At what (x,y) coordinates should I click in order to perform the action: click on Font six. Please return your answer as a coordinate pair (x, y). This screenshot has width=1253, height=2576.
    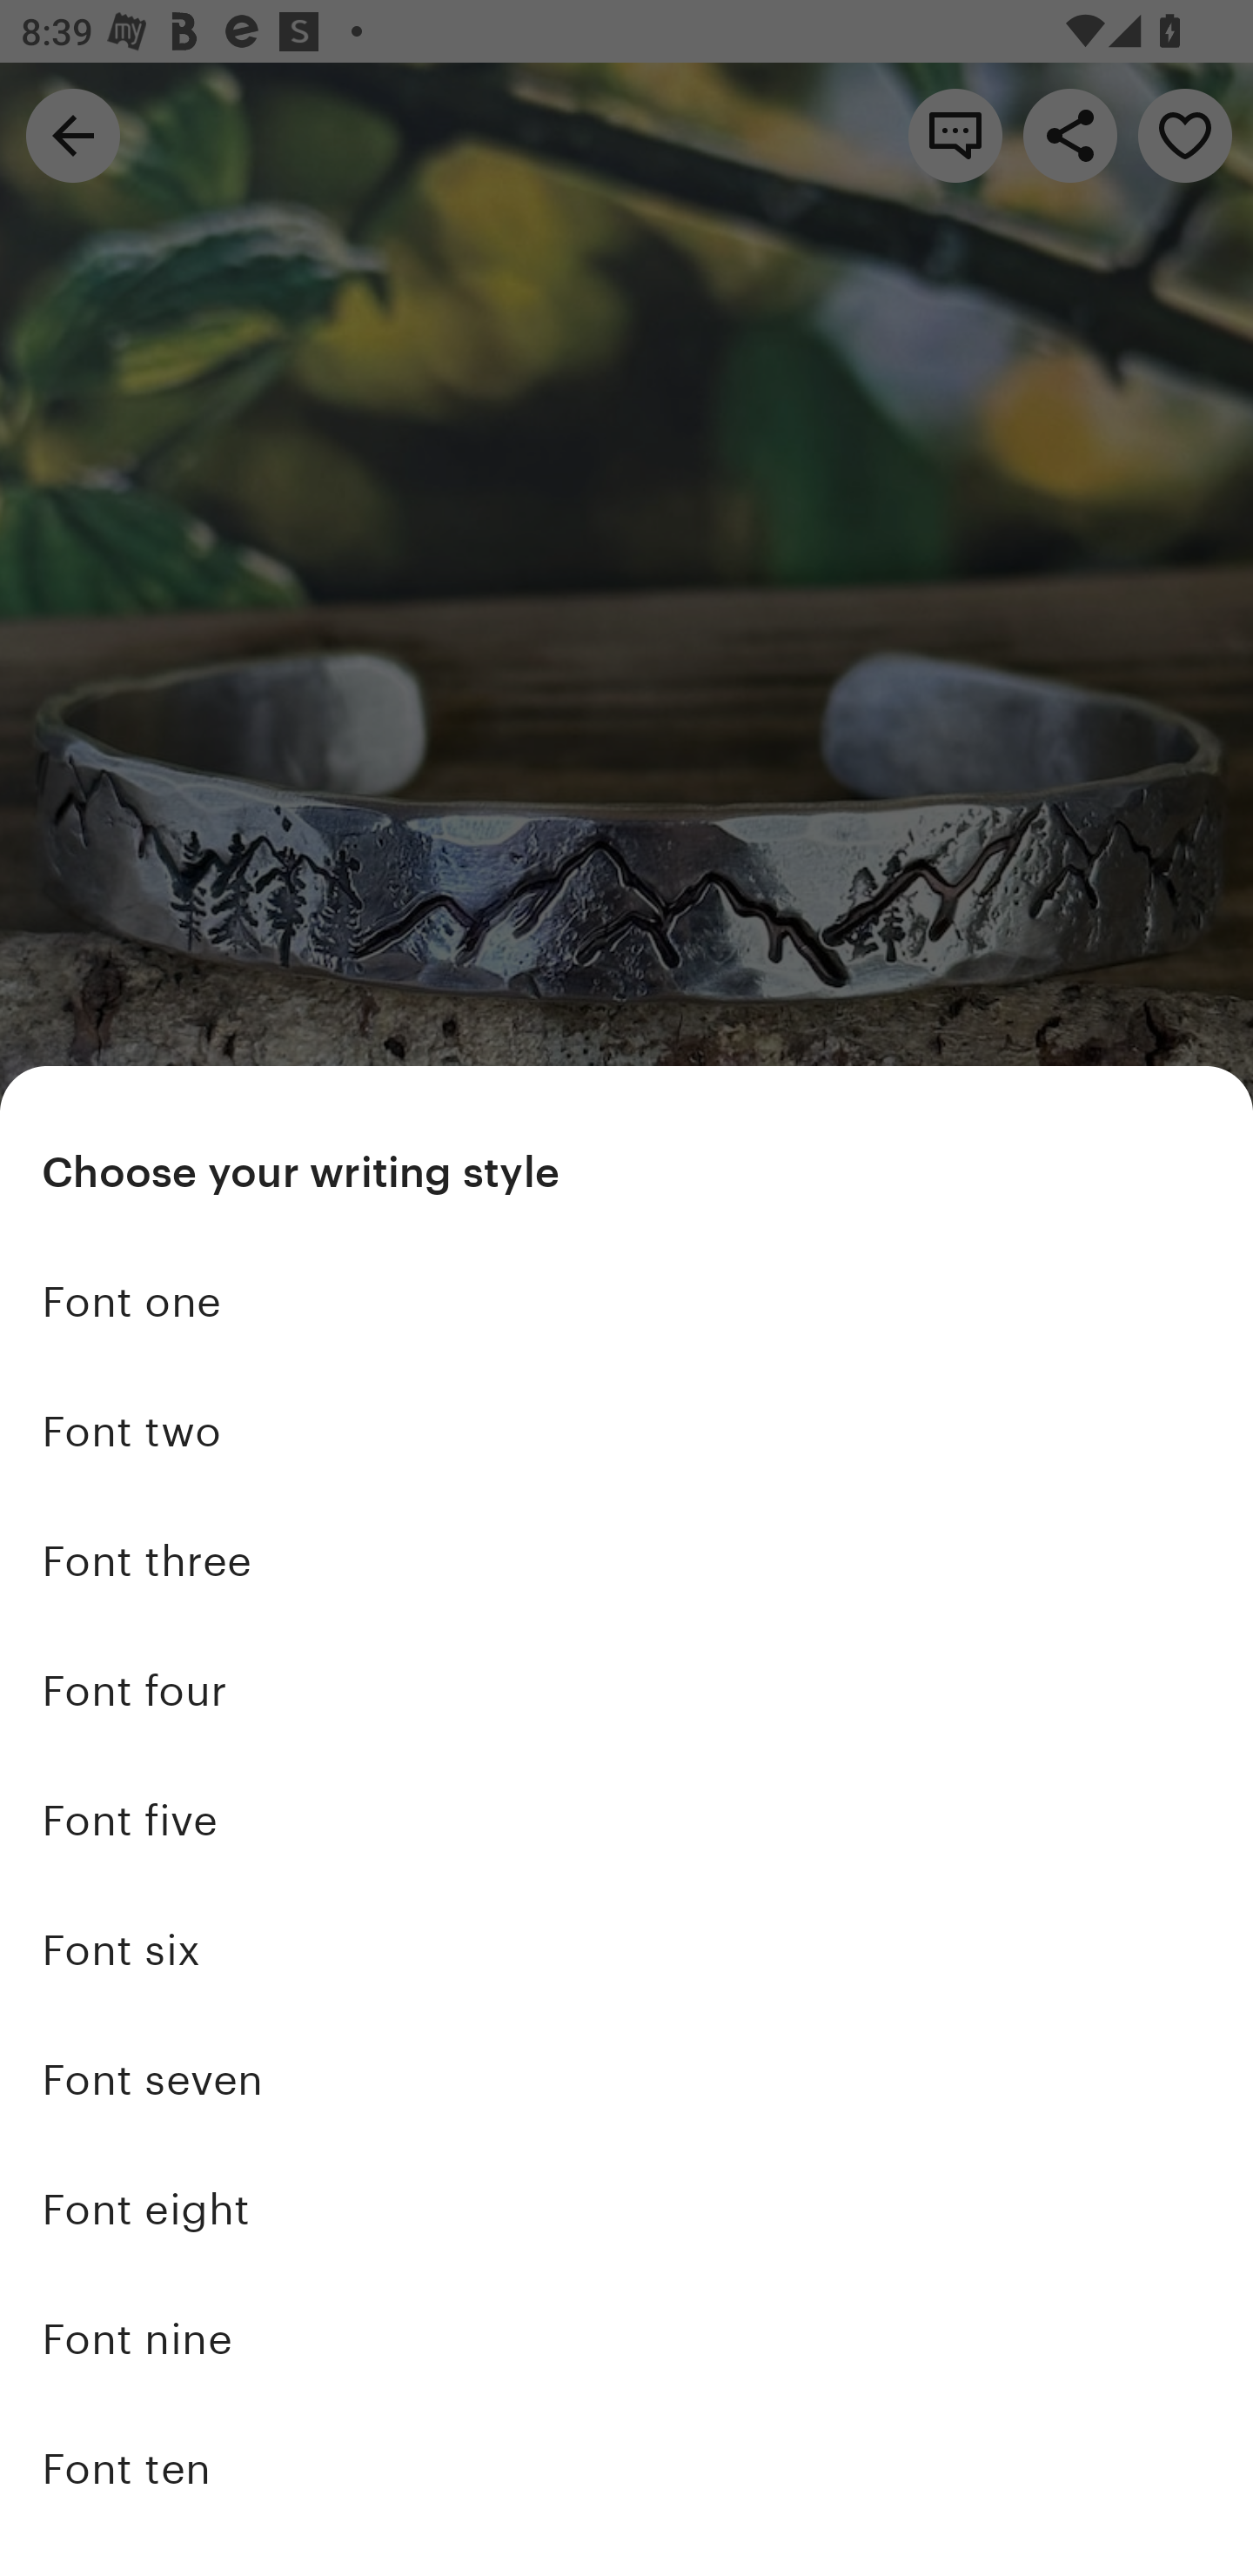
    Looking at the image, I should click on (626, 1949).